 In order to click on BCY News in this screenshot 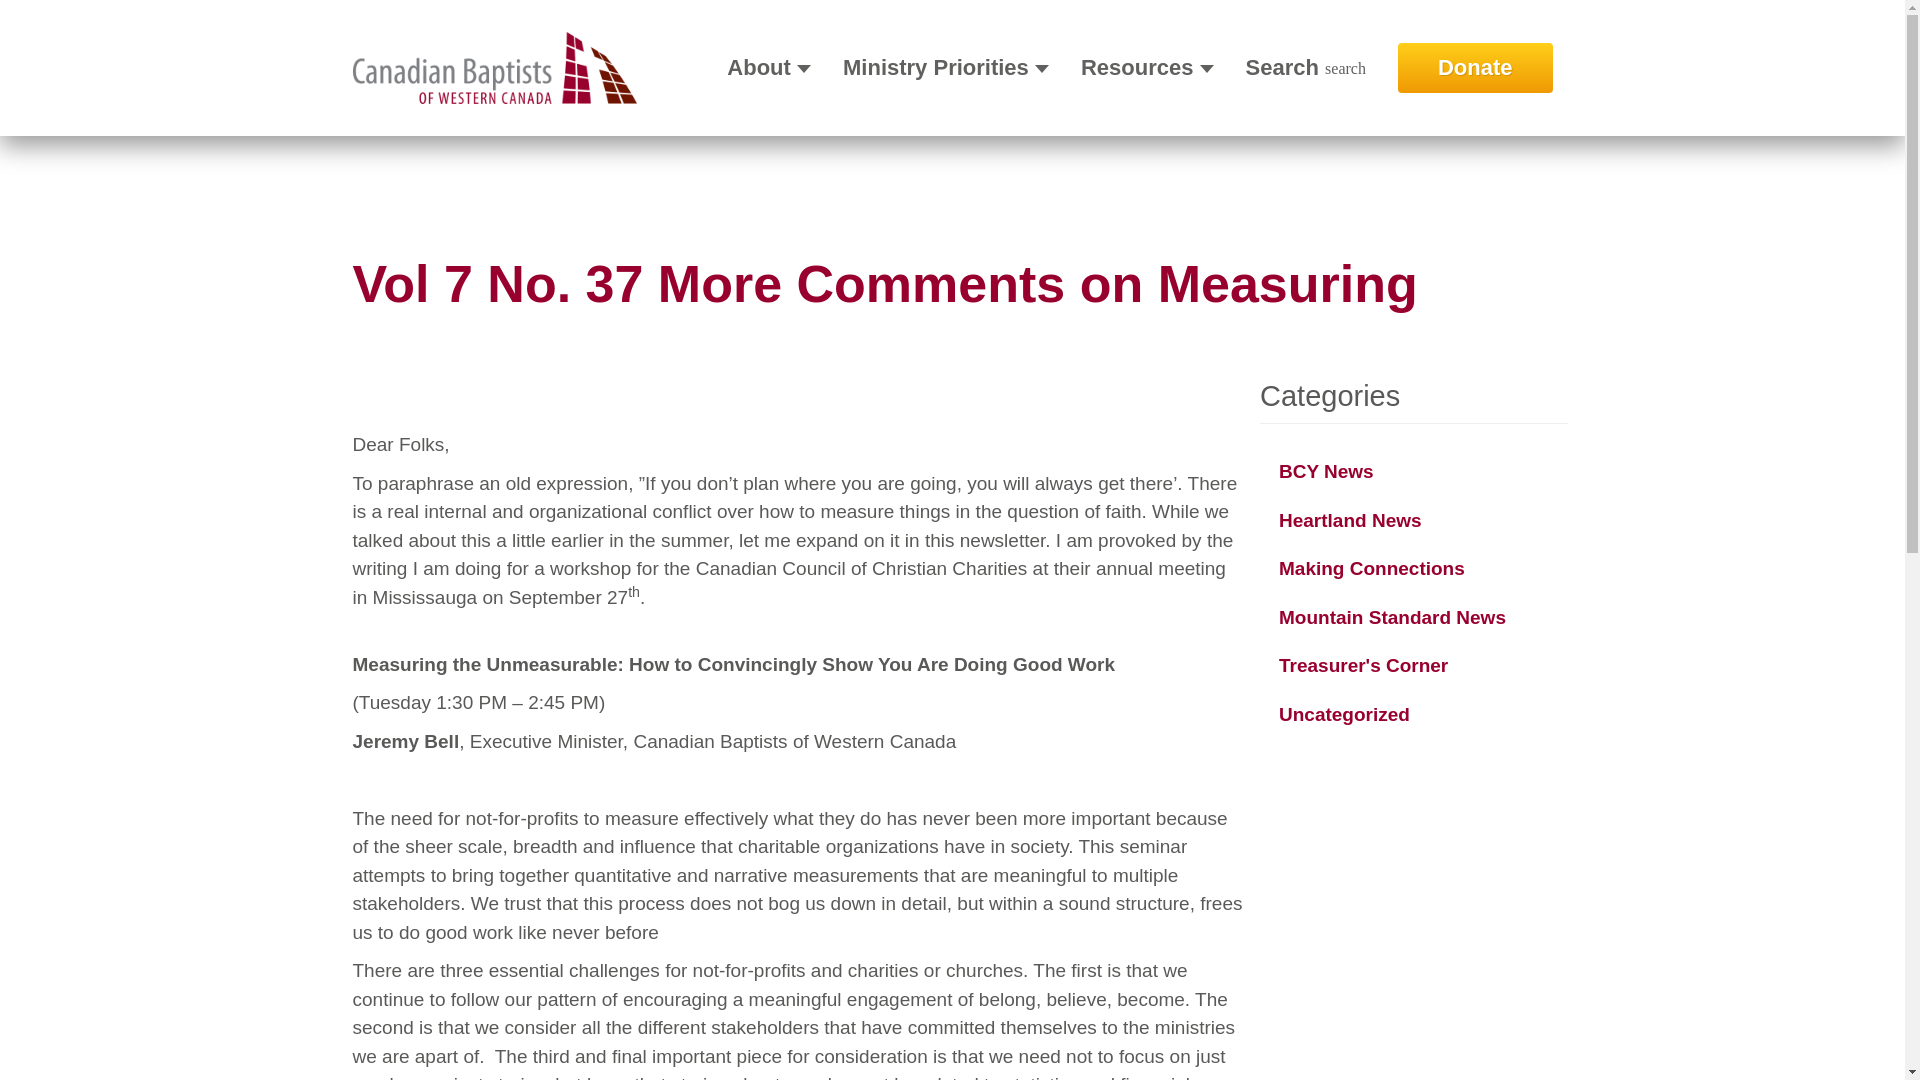, I will do `click(1326, 471)`.